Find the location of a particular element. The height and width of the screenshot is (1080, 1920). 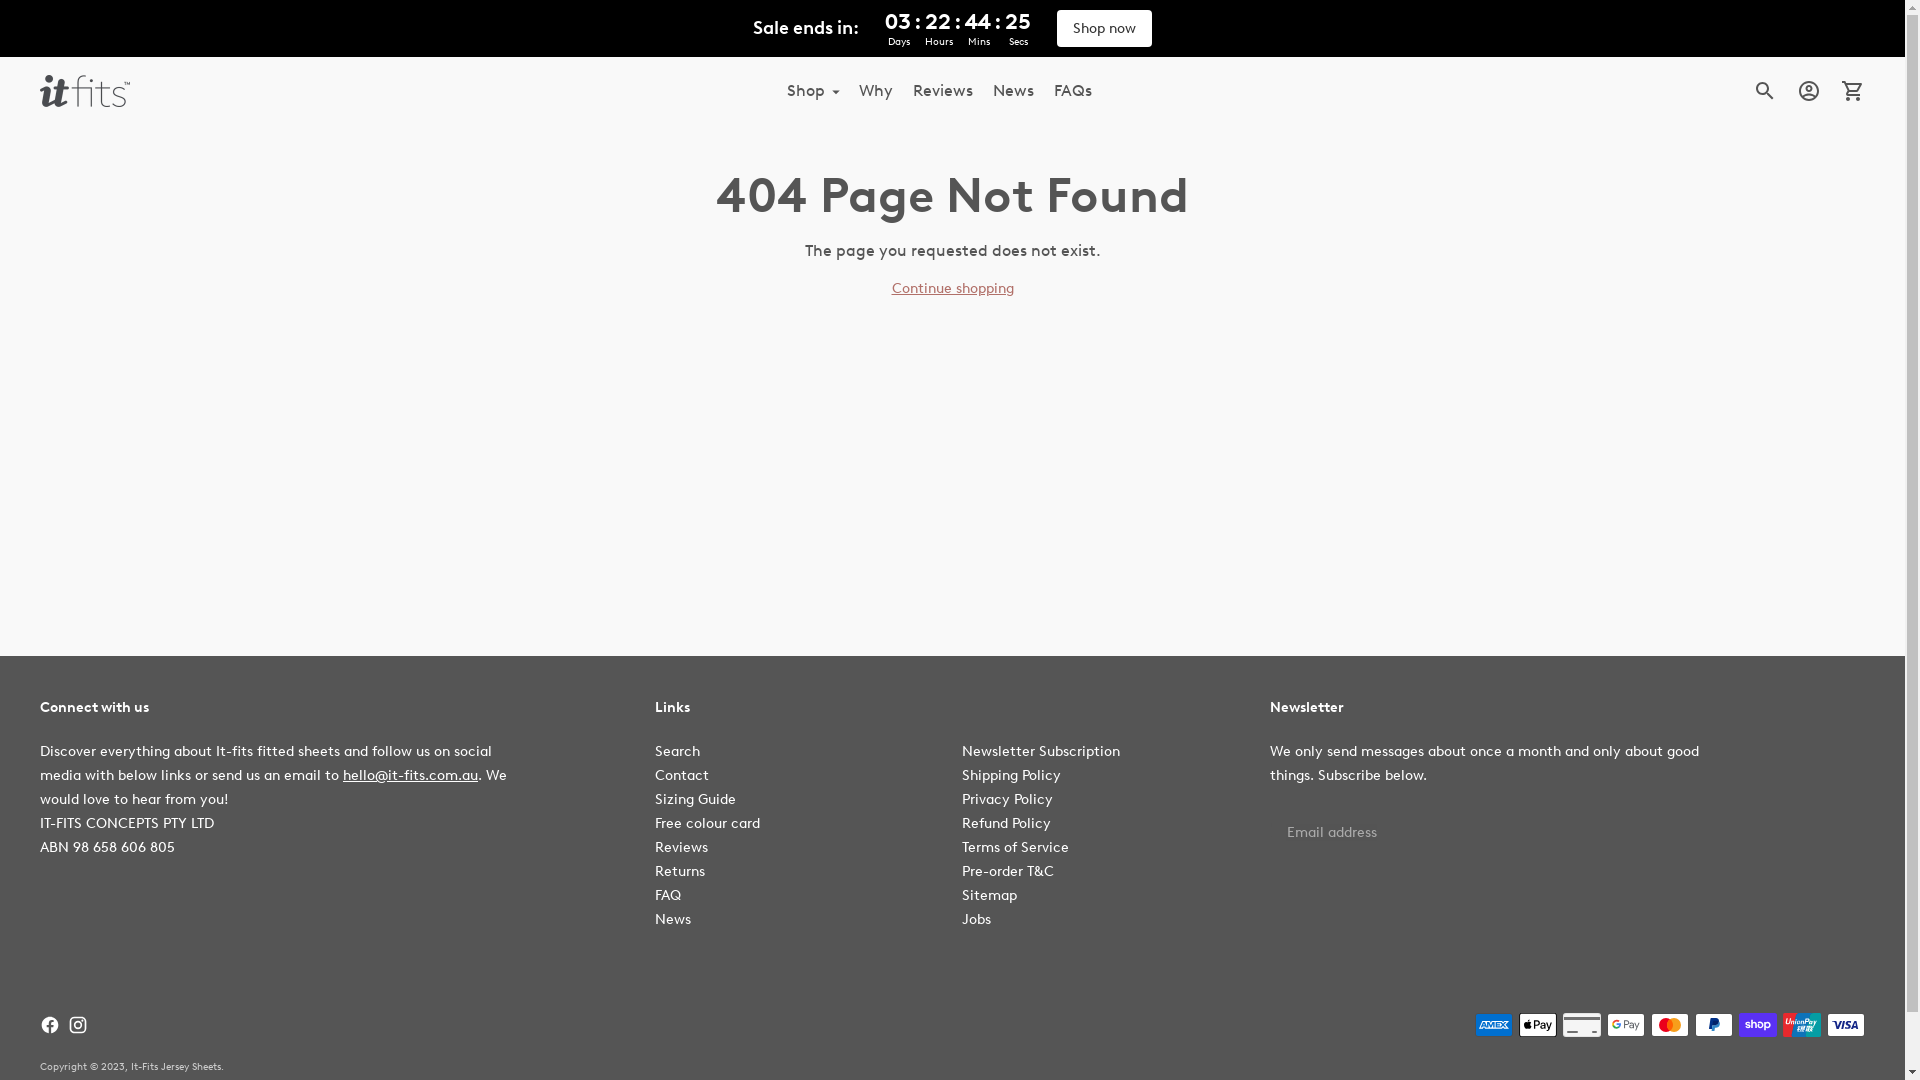

Shop now is located at coordinates (1104, 28).